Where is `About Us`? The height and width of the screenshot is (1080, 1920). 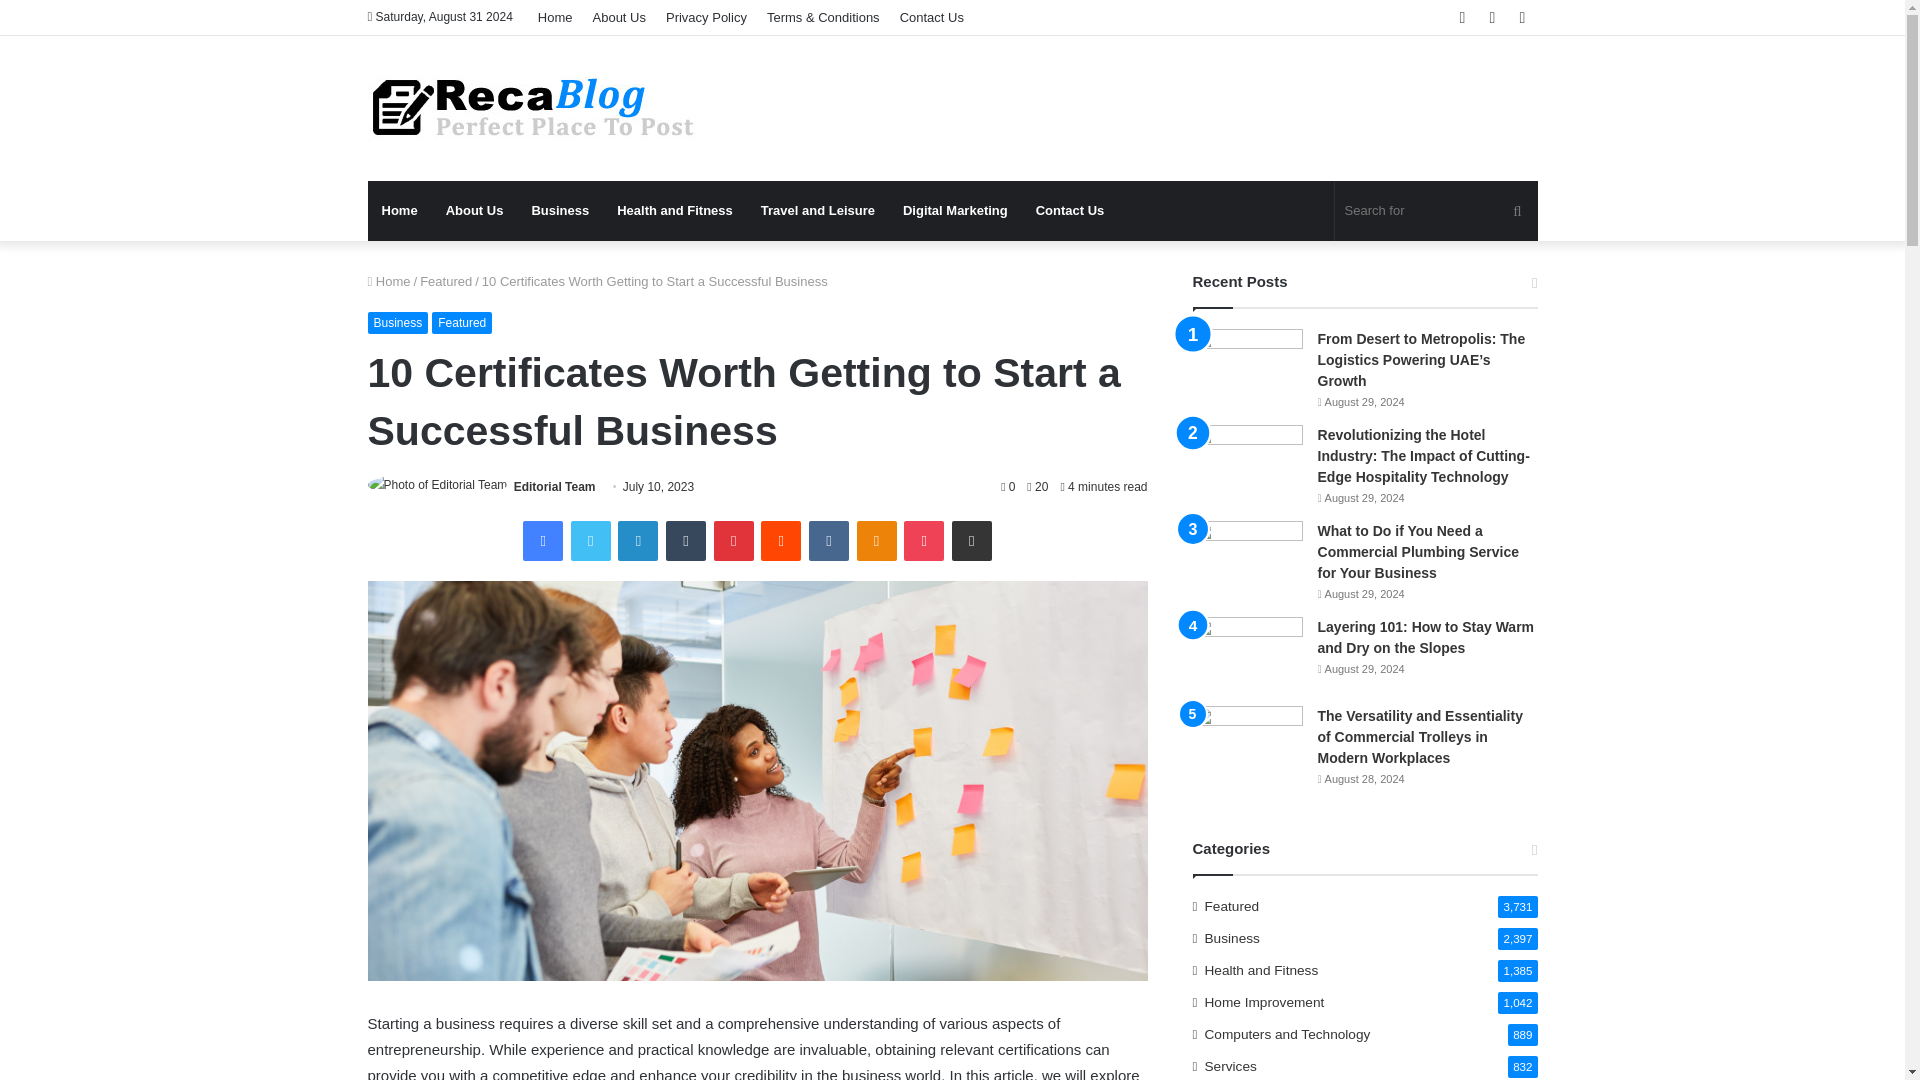
About Us is located at coordinates (475, 210).